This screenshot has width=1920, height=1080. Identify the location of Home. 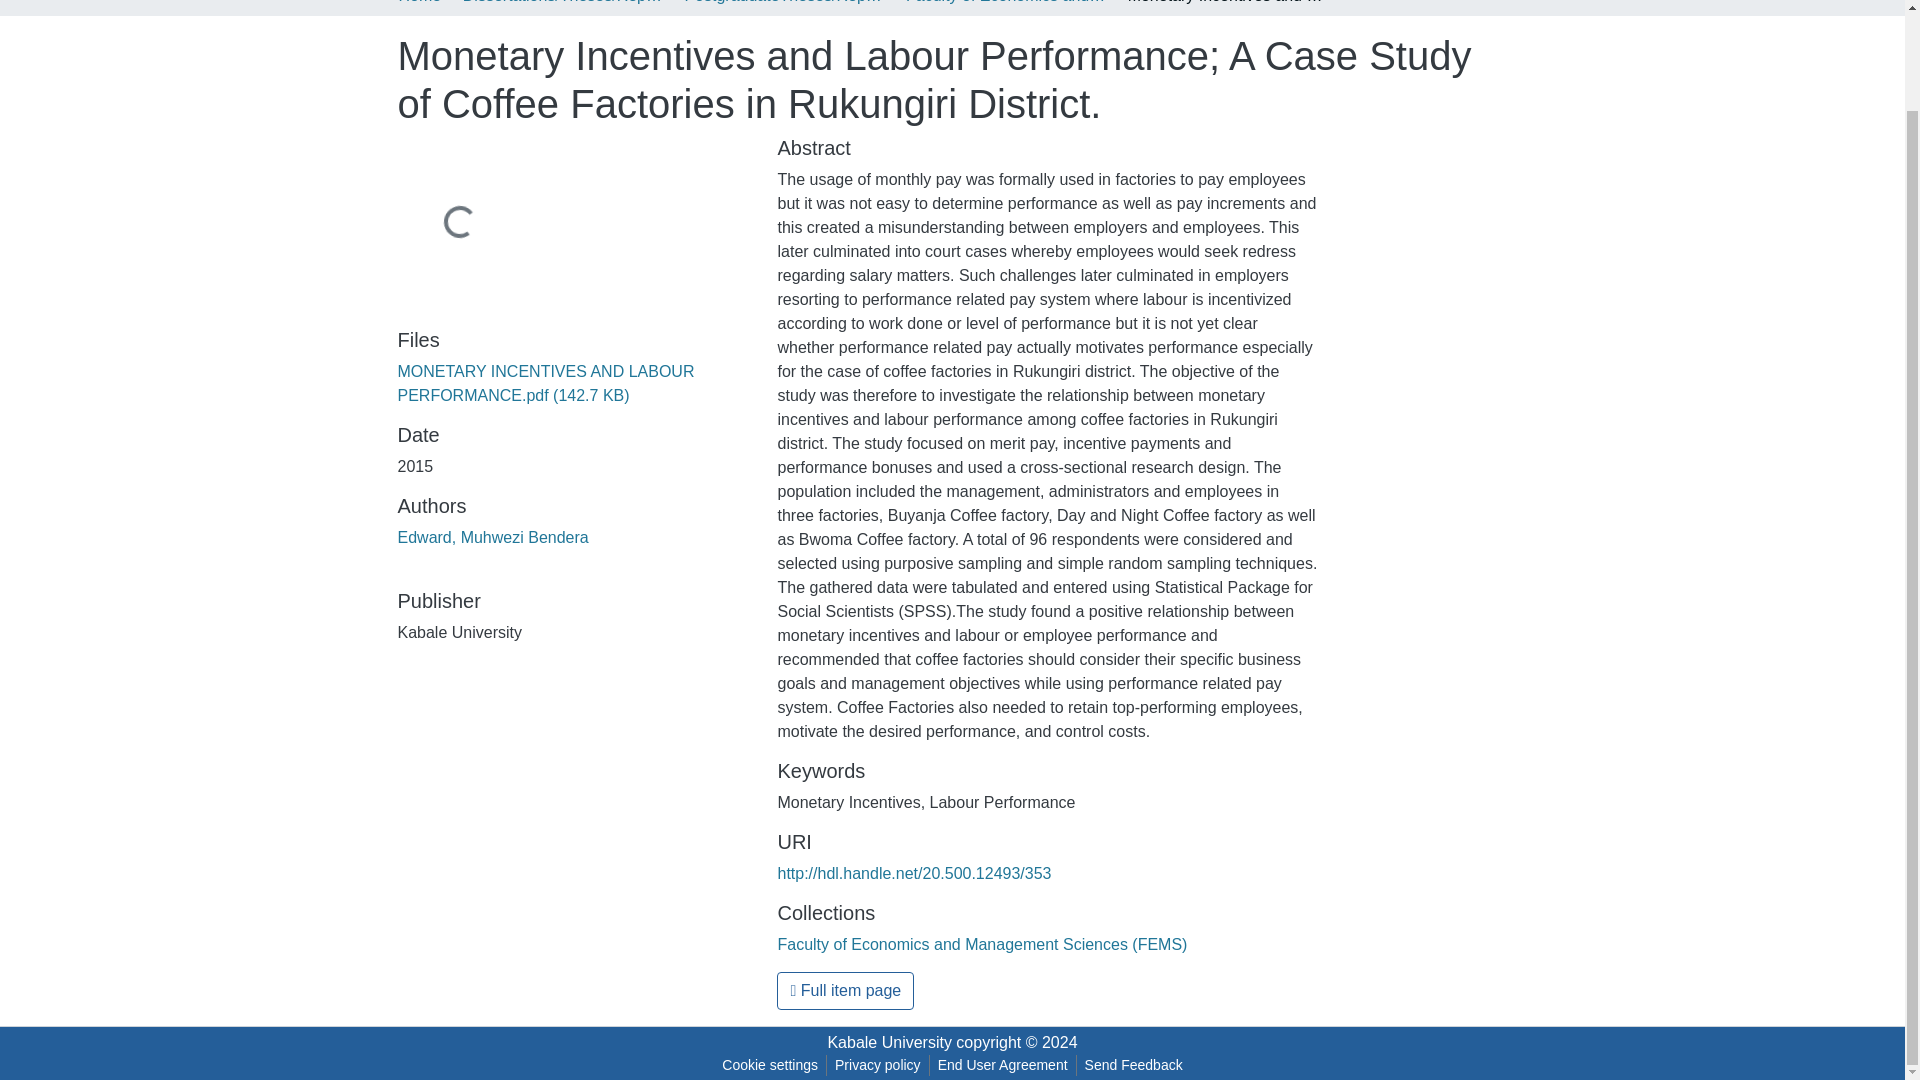
(419, 4).